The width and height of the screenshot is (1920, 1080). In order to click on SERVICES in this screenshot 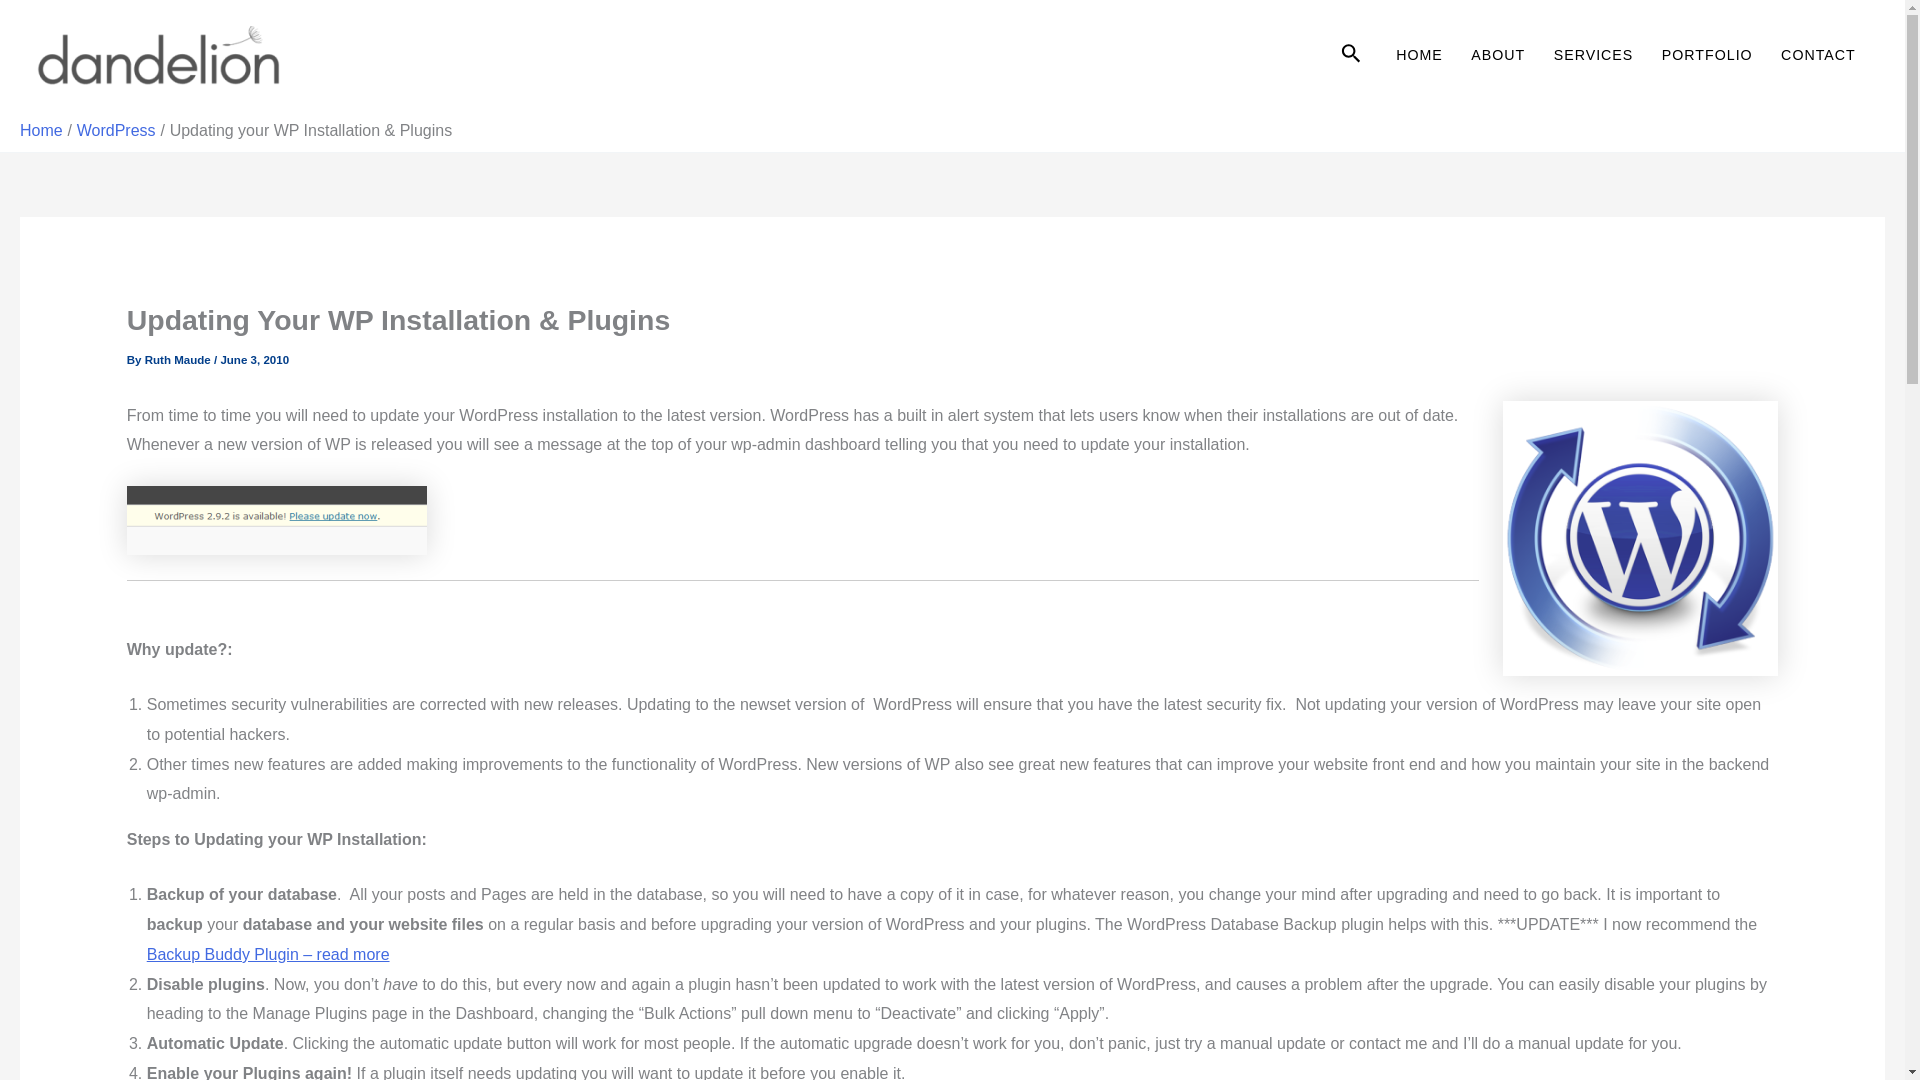, I will do `click(1593, 55)`.